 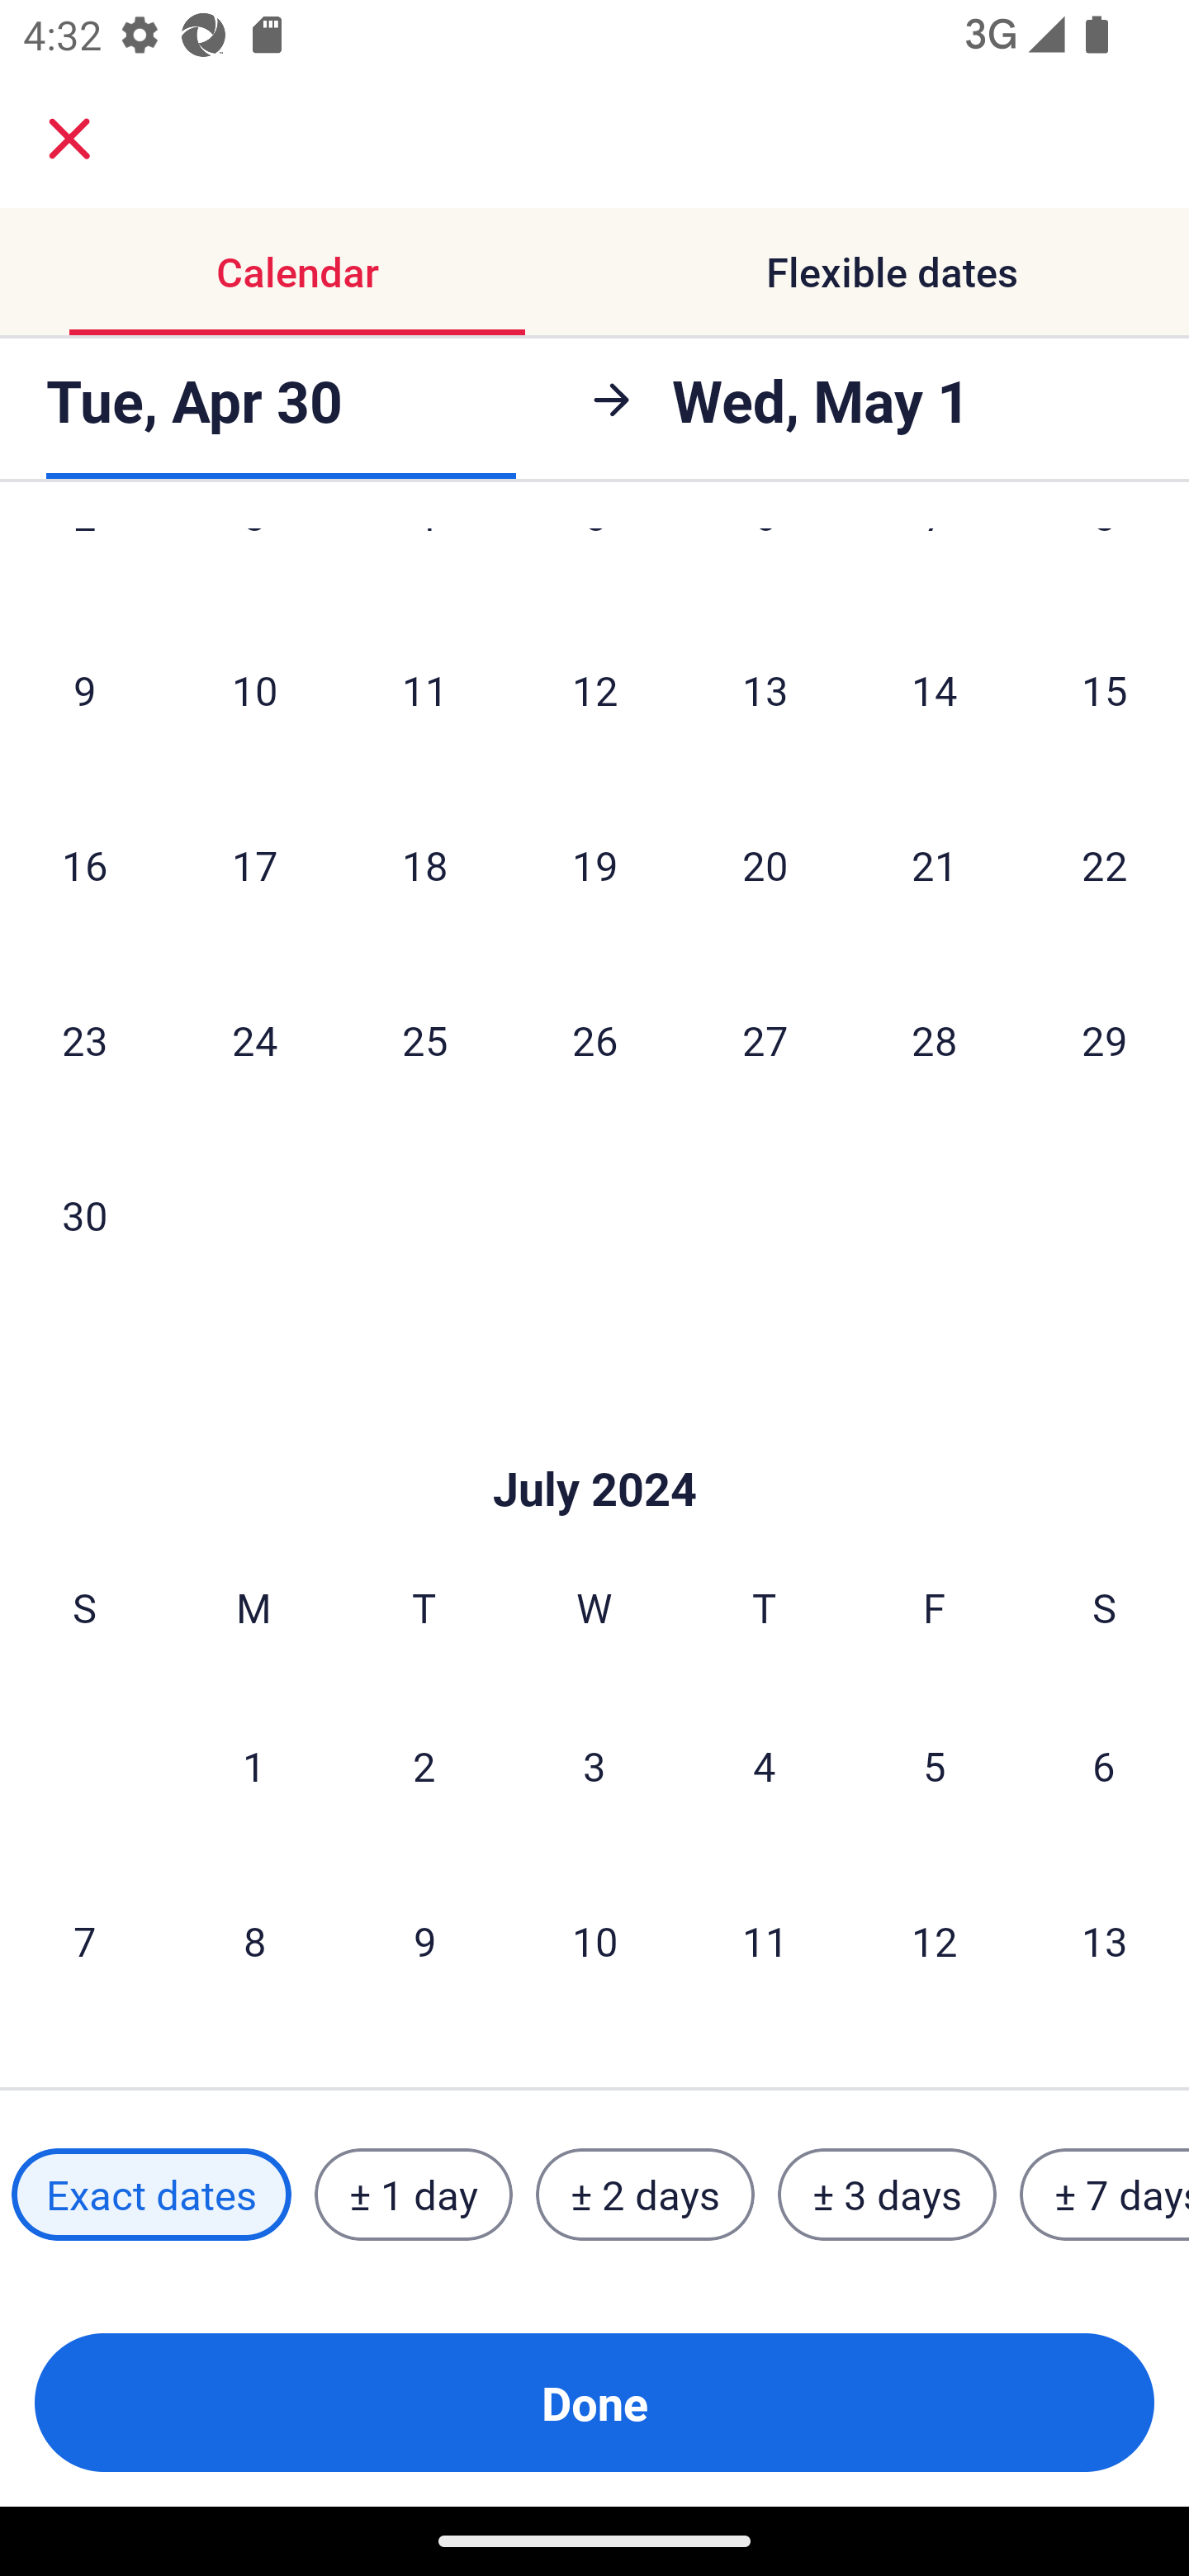 I want to click on 22 Saturday, June 22, 2024, so click(x=1105, y=865).